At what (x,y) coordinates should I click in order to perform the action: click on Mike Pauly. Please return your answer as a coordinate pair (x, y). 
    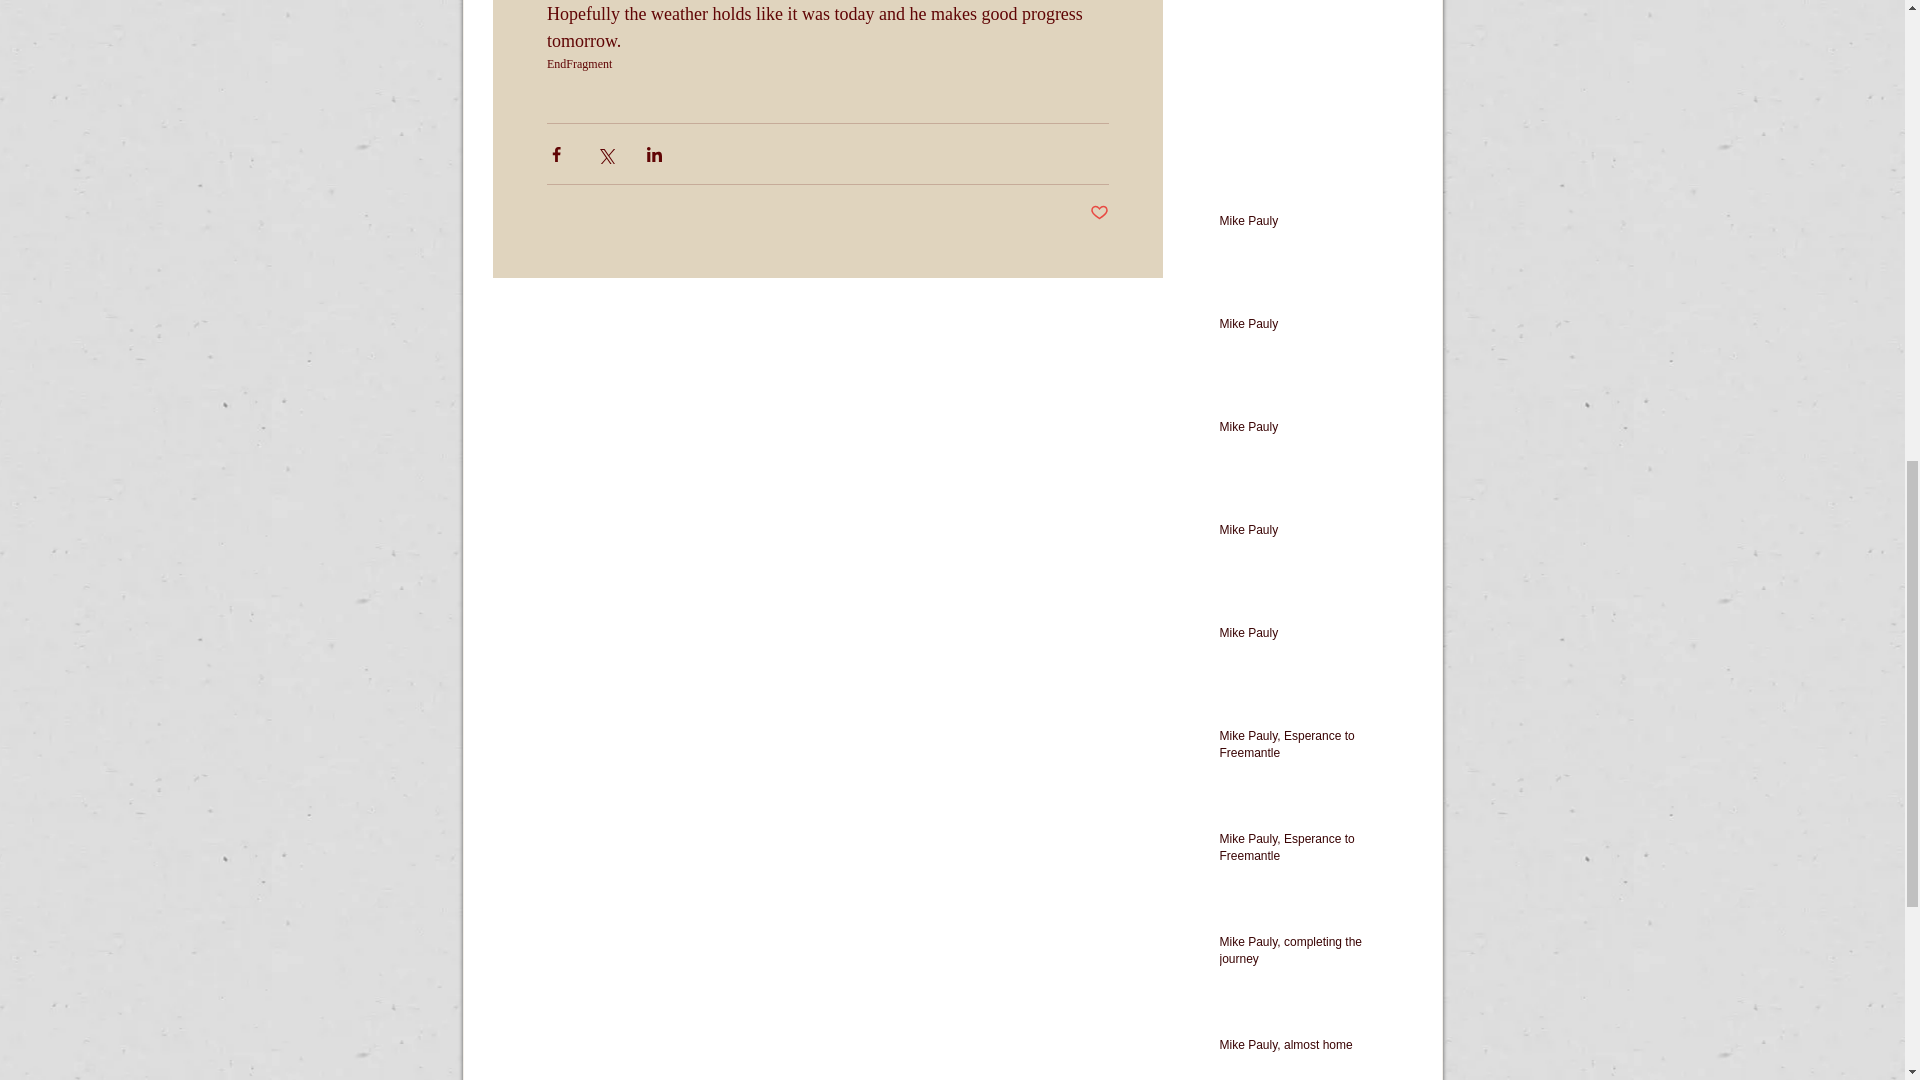
    Looking at the image, I should click on (1310, 534).